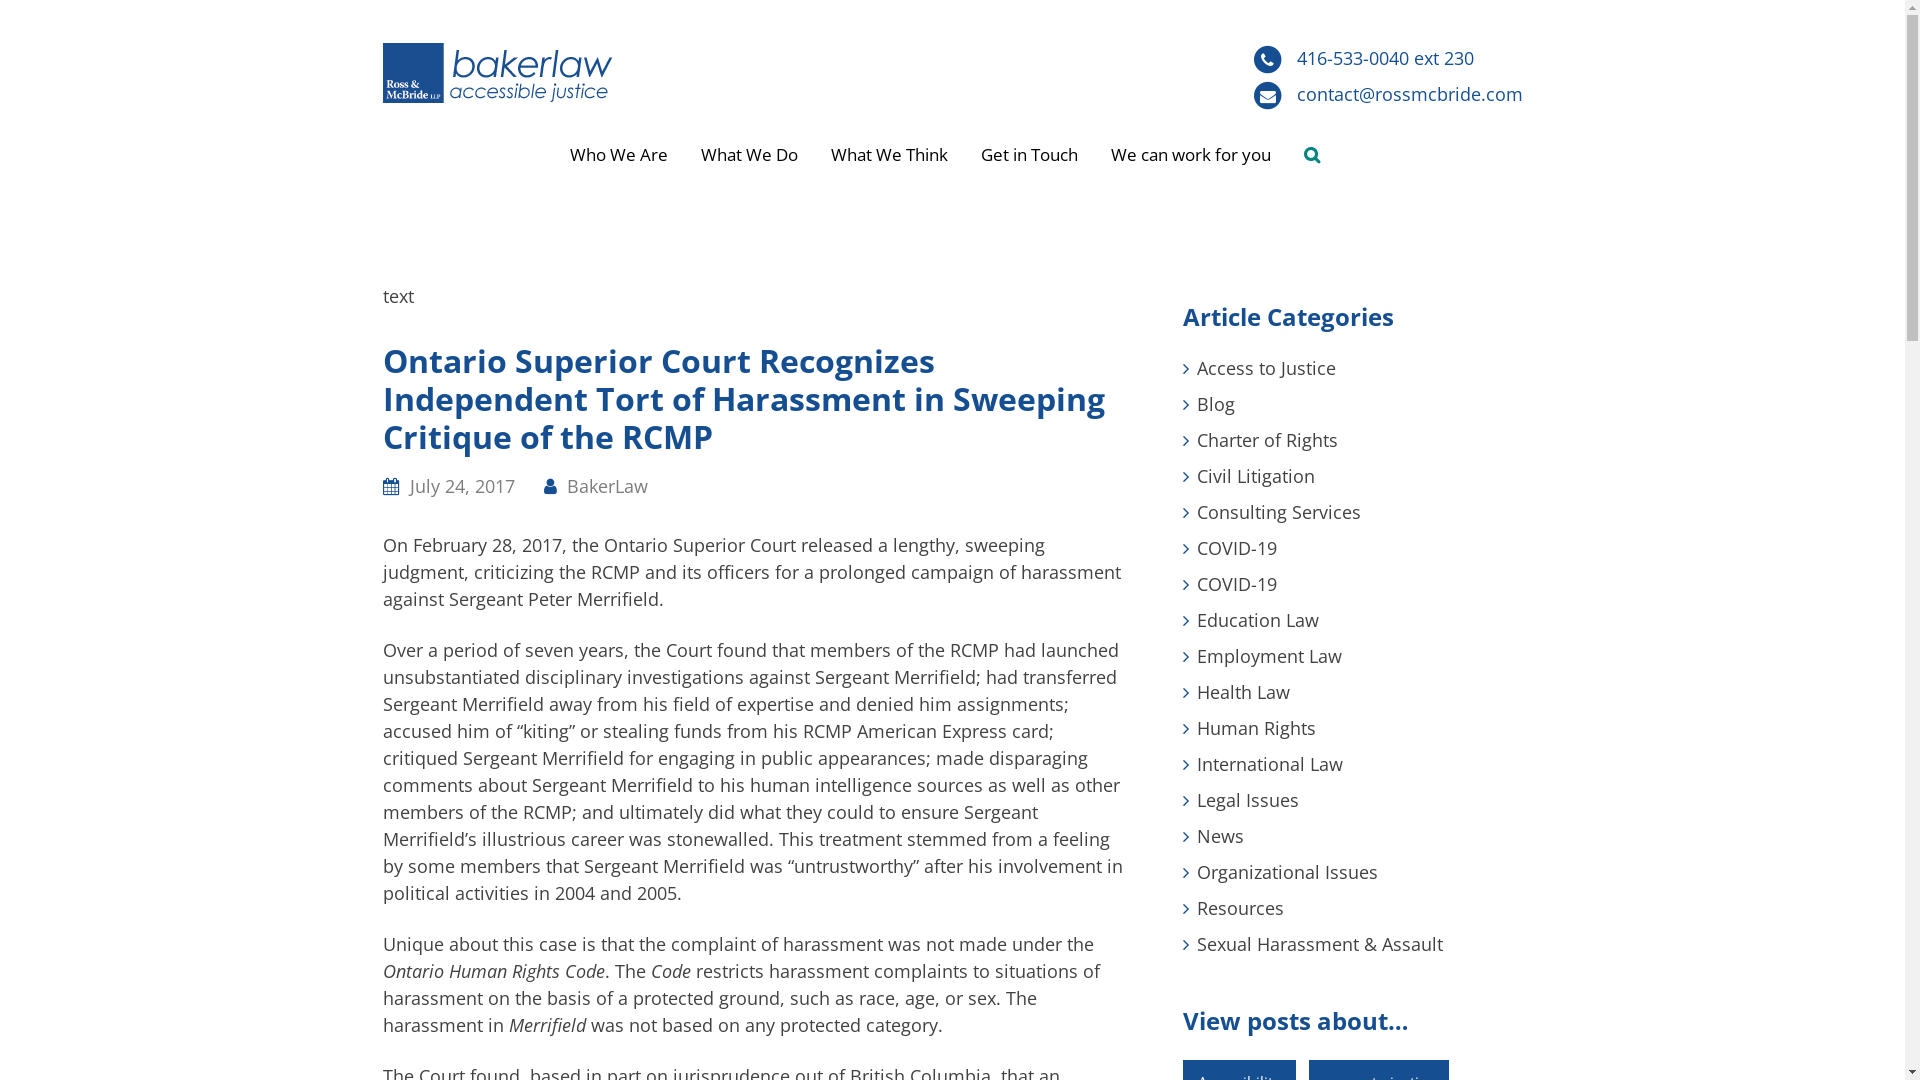 This screenshot has width=1920, height=1080. I want to click on COVID-19, so click(1236, 548).